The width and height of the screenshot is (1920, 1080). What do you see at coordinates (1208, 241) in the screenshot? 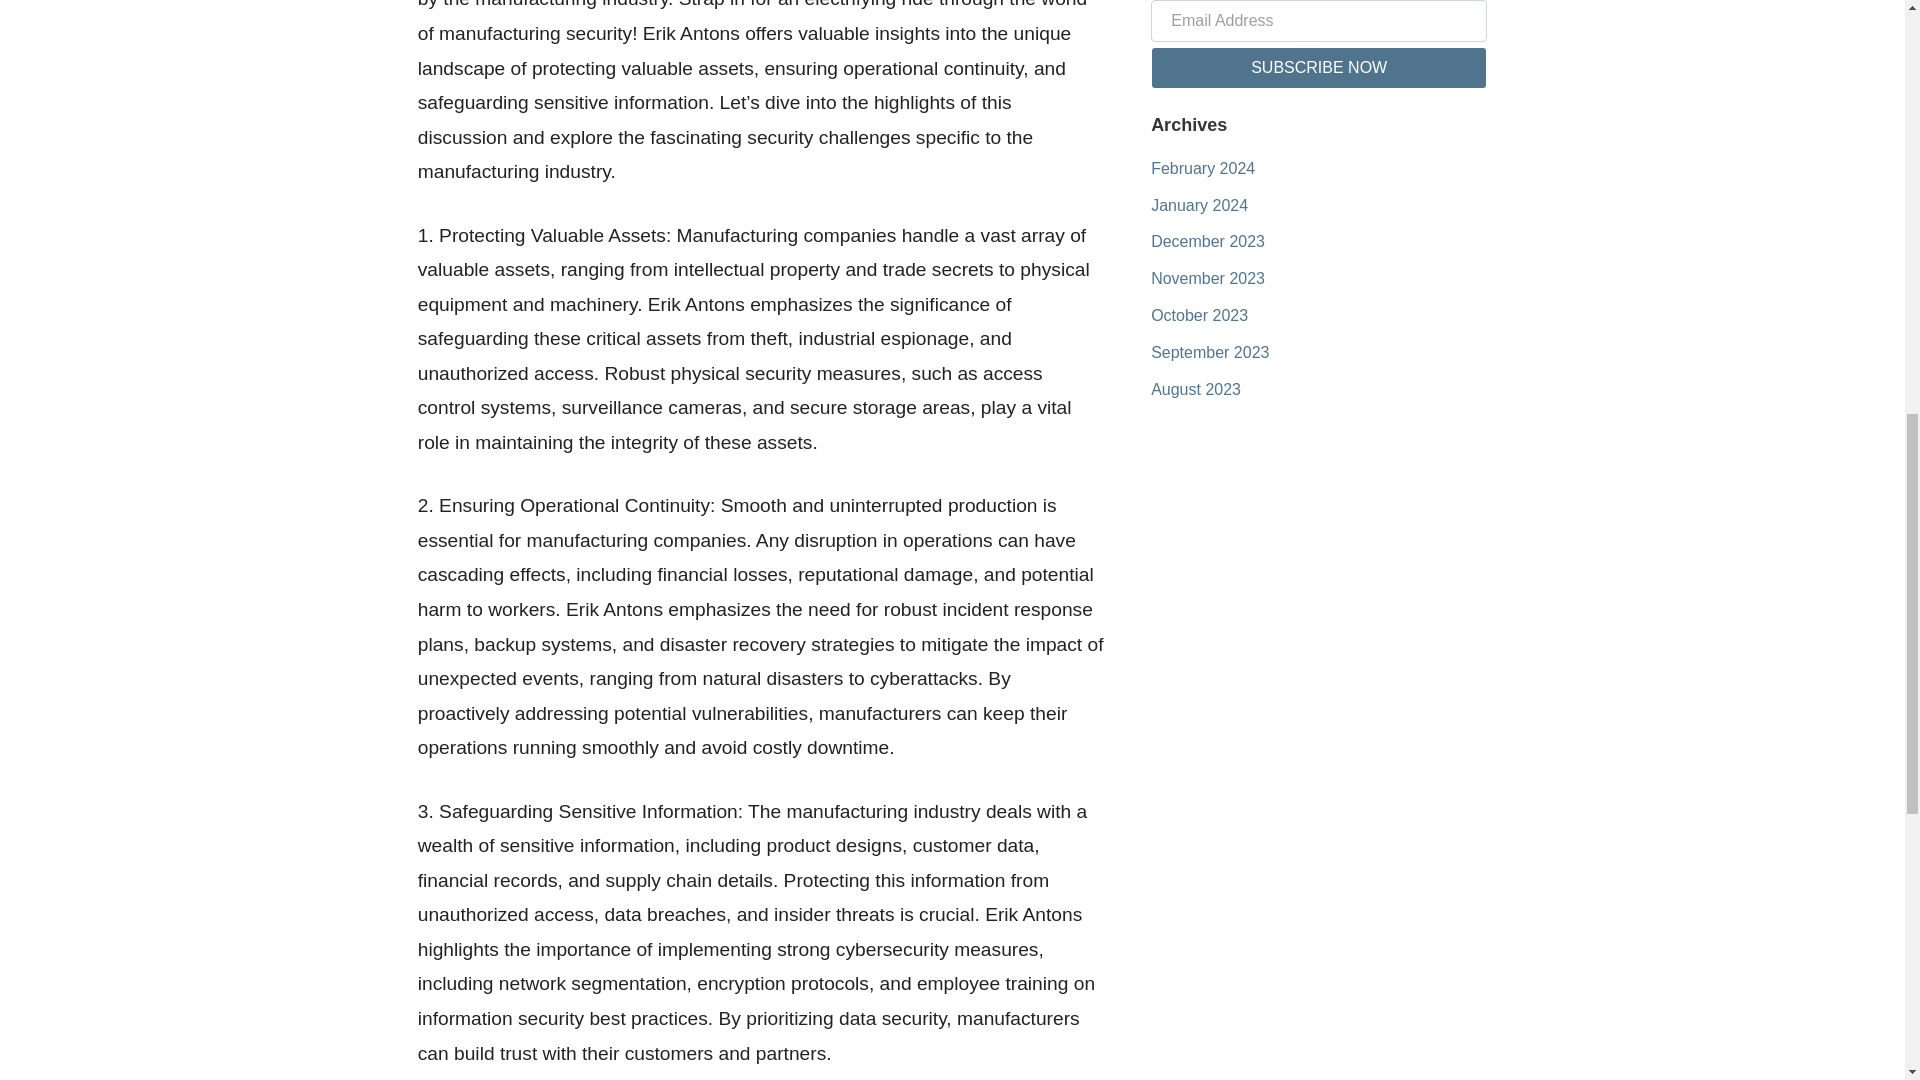
I see `December 2023` at bounding box center [1208, 241].